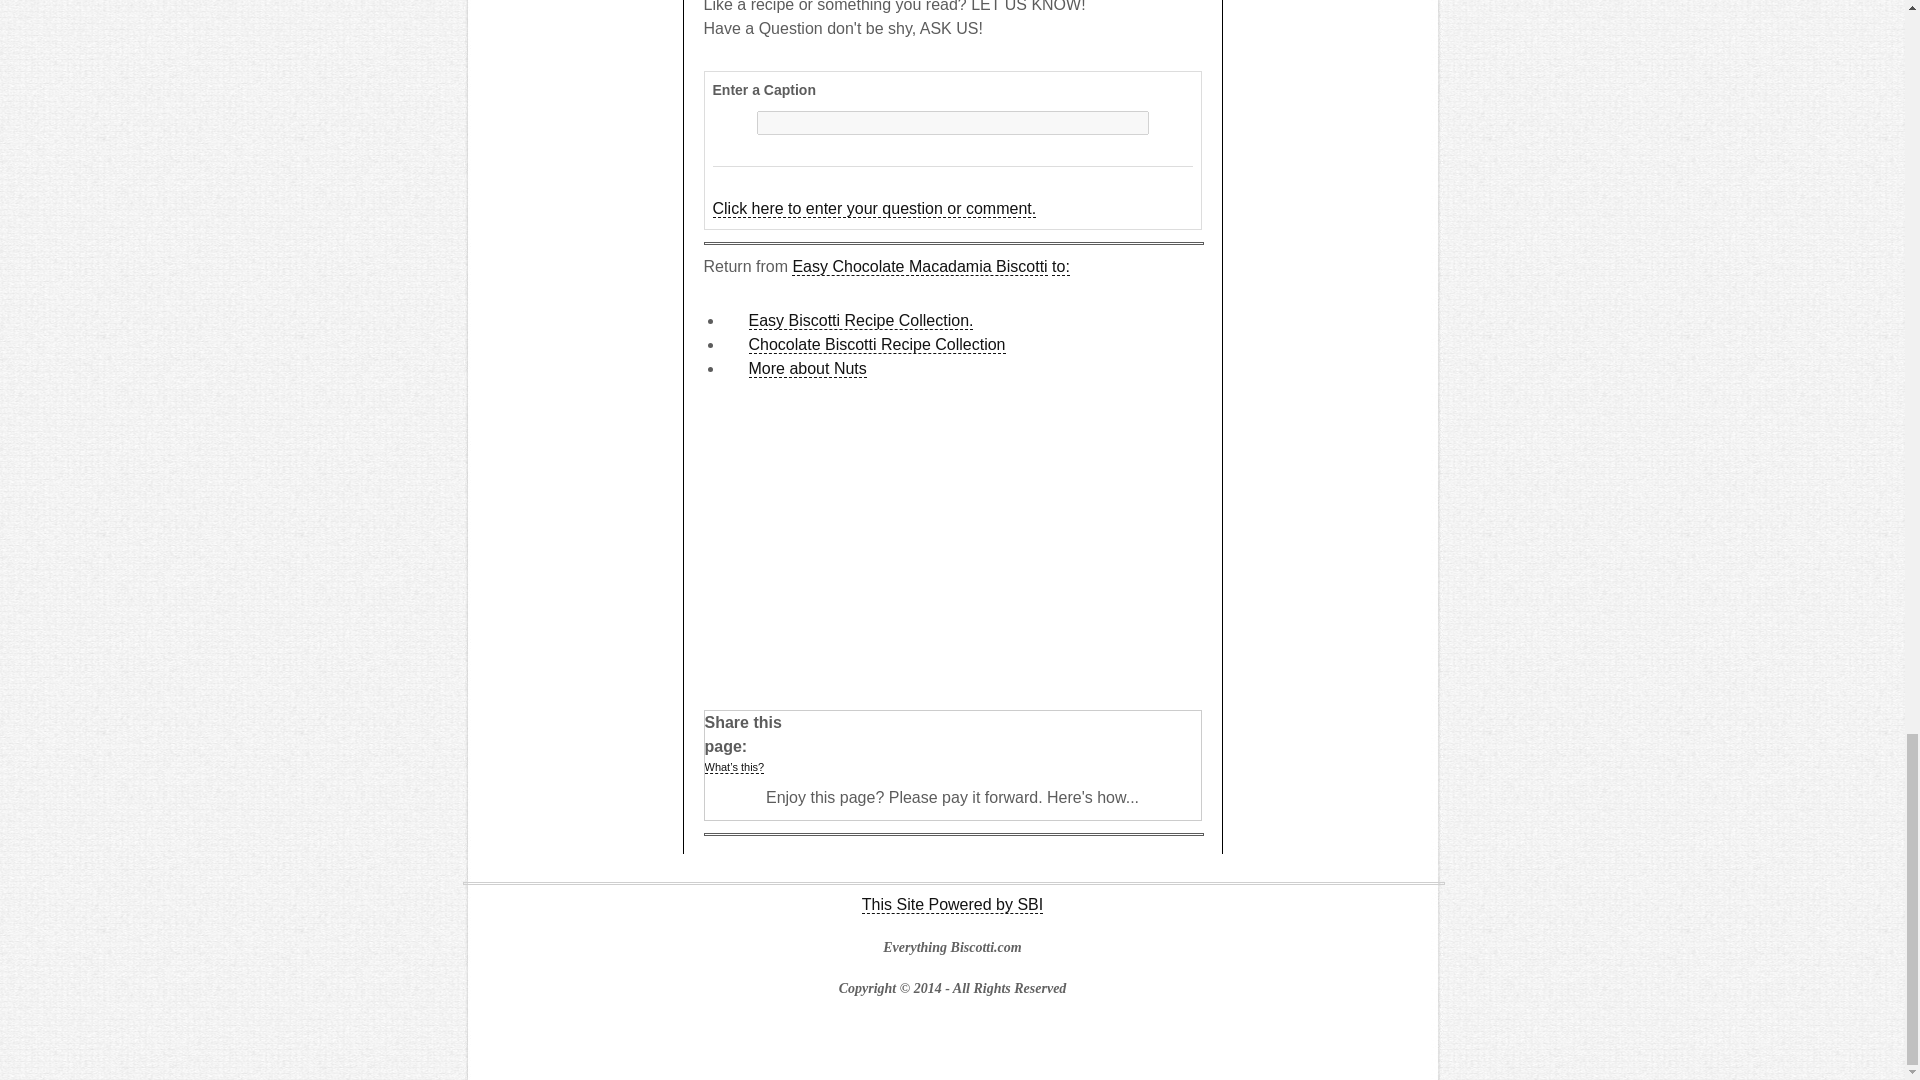 Image resolution: width=1920 pixels, height=1080 pixels. Describe the element at coordinates (860, 321) in the screenshot. I see `Easy Biscotti Recipe Collection.` at that location.